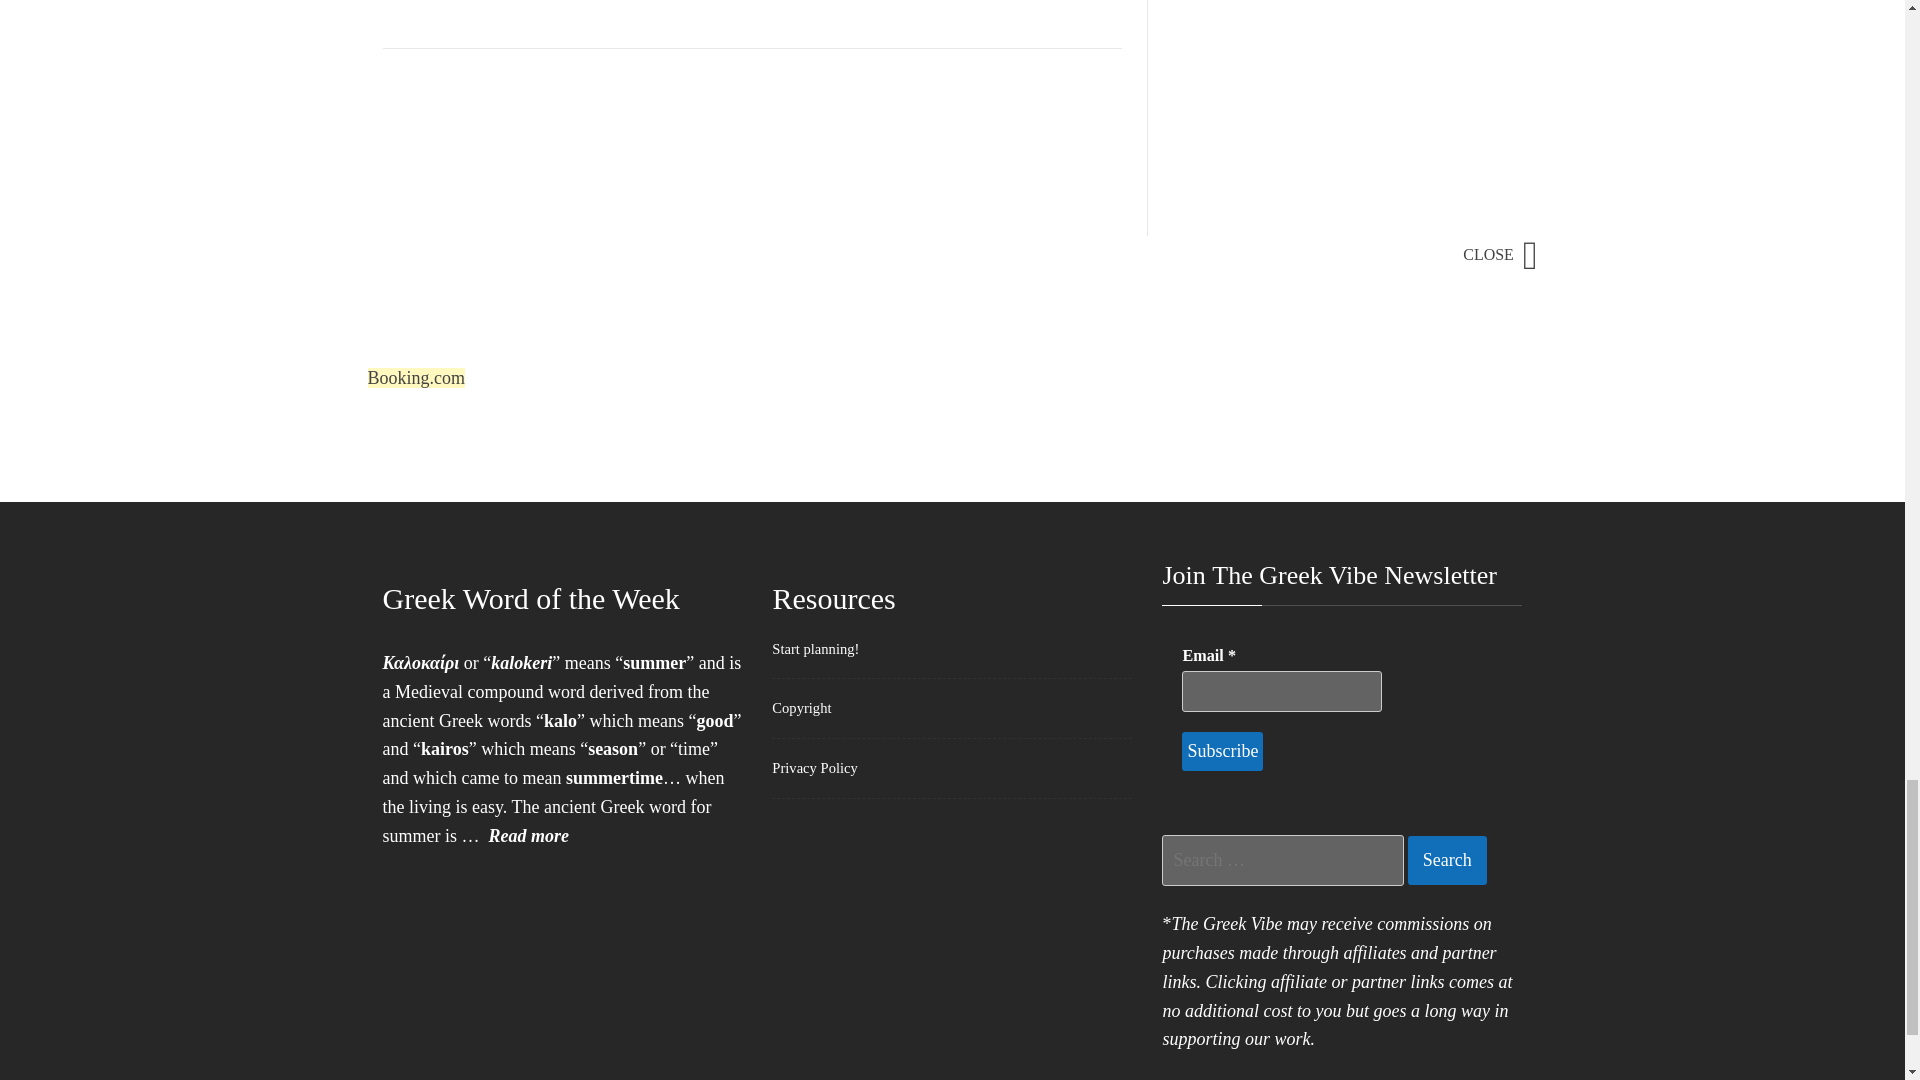 This screenshot has width=1920, height=1080. What do you see at coordinates (1282, 690) in the screenshot?
I see `Email` at bounding box center [1282, 690].